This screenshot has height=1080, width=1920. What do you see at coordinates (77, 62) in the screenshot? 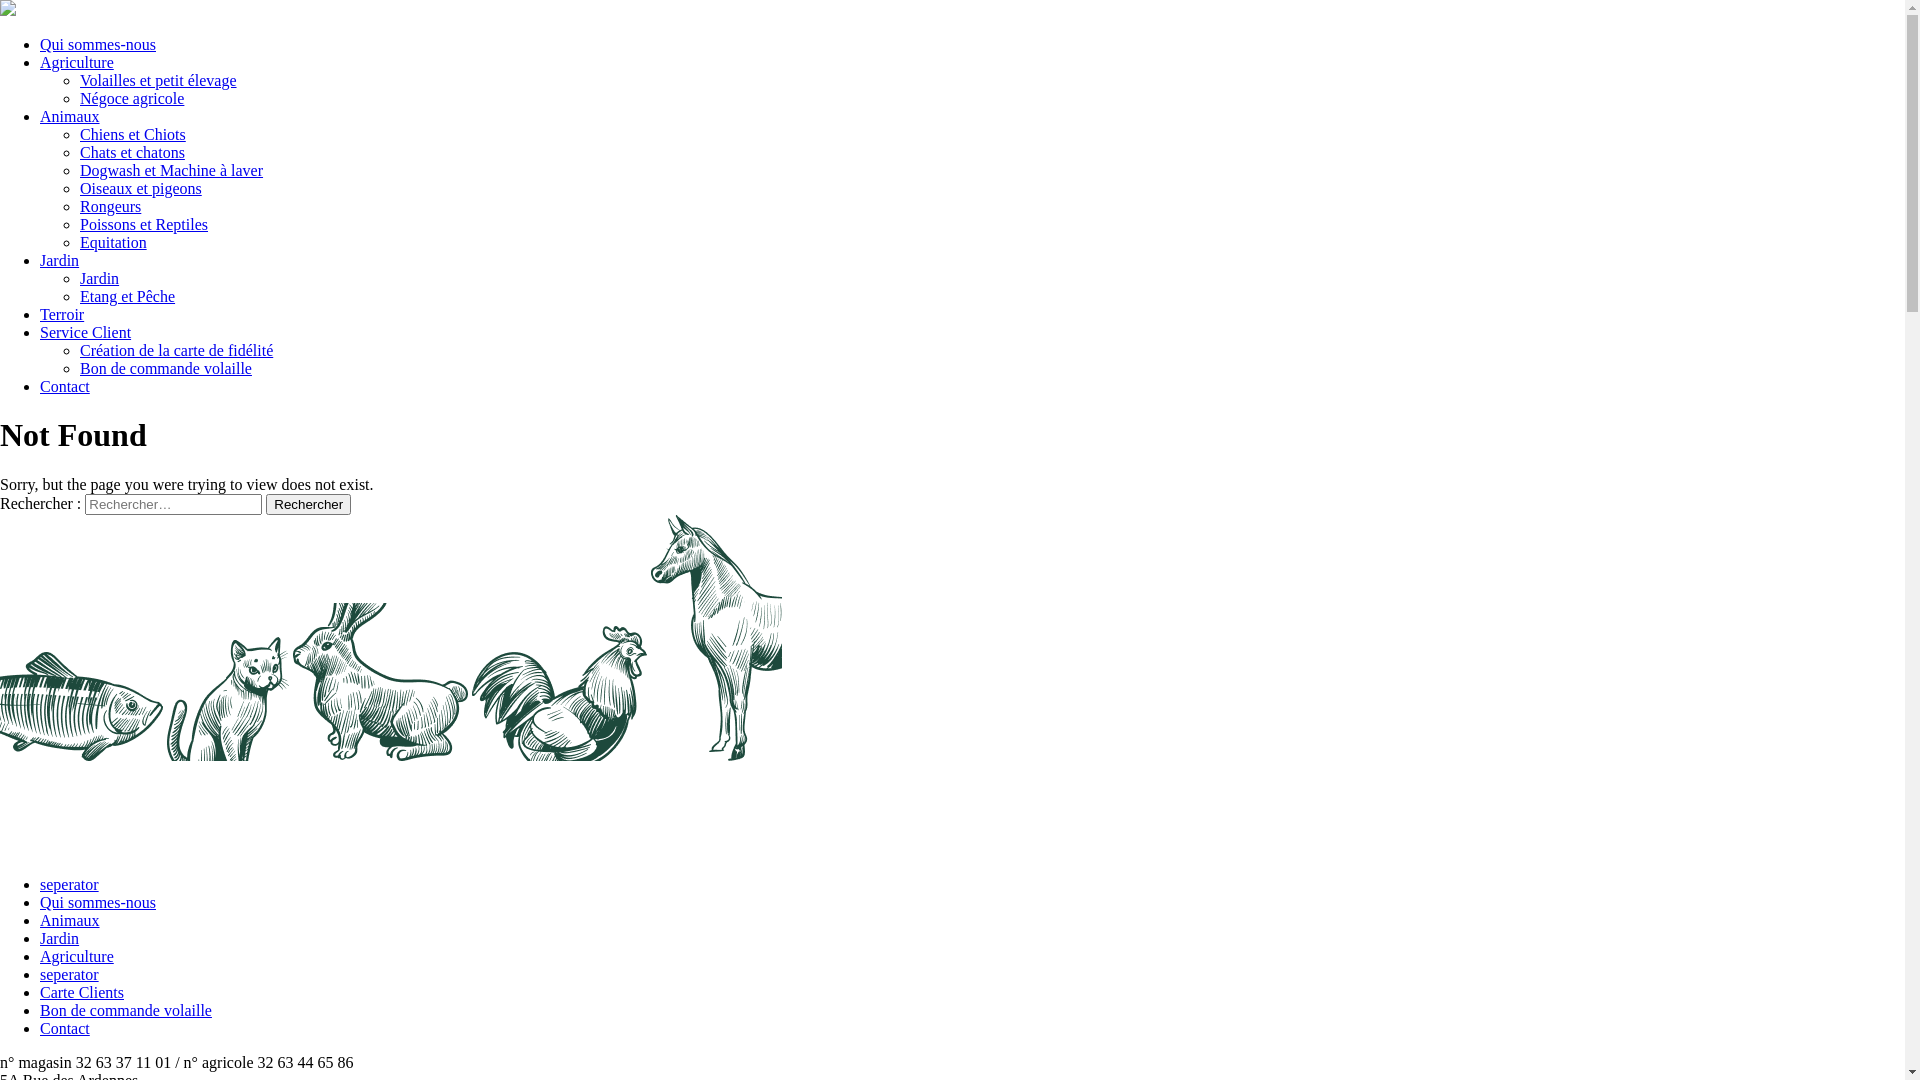
I see `Agriculture` at bounding box center [77, 62].